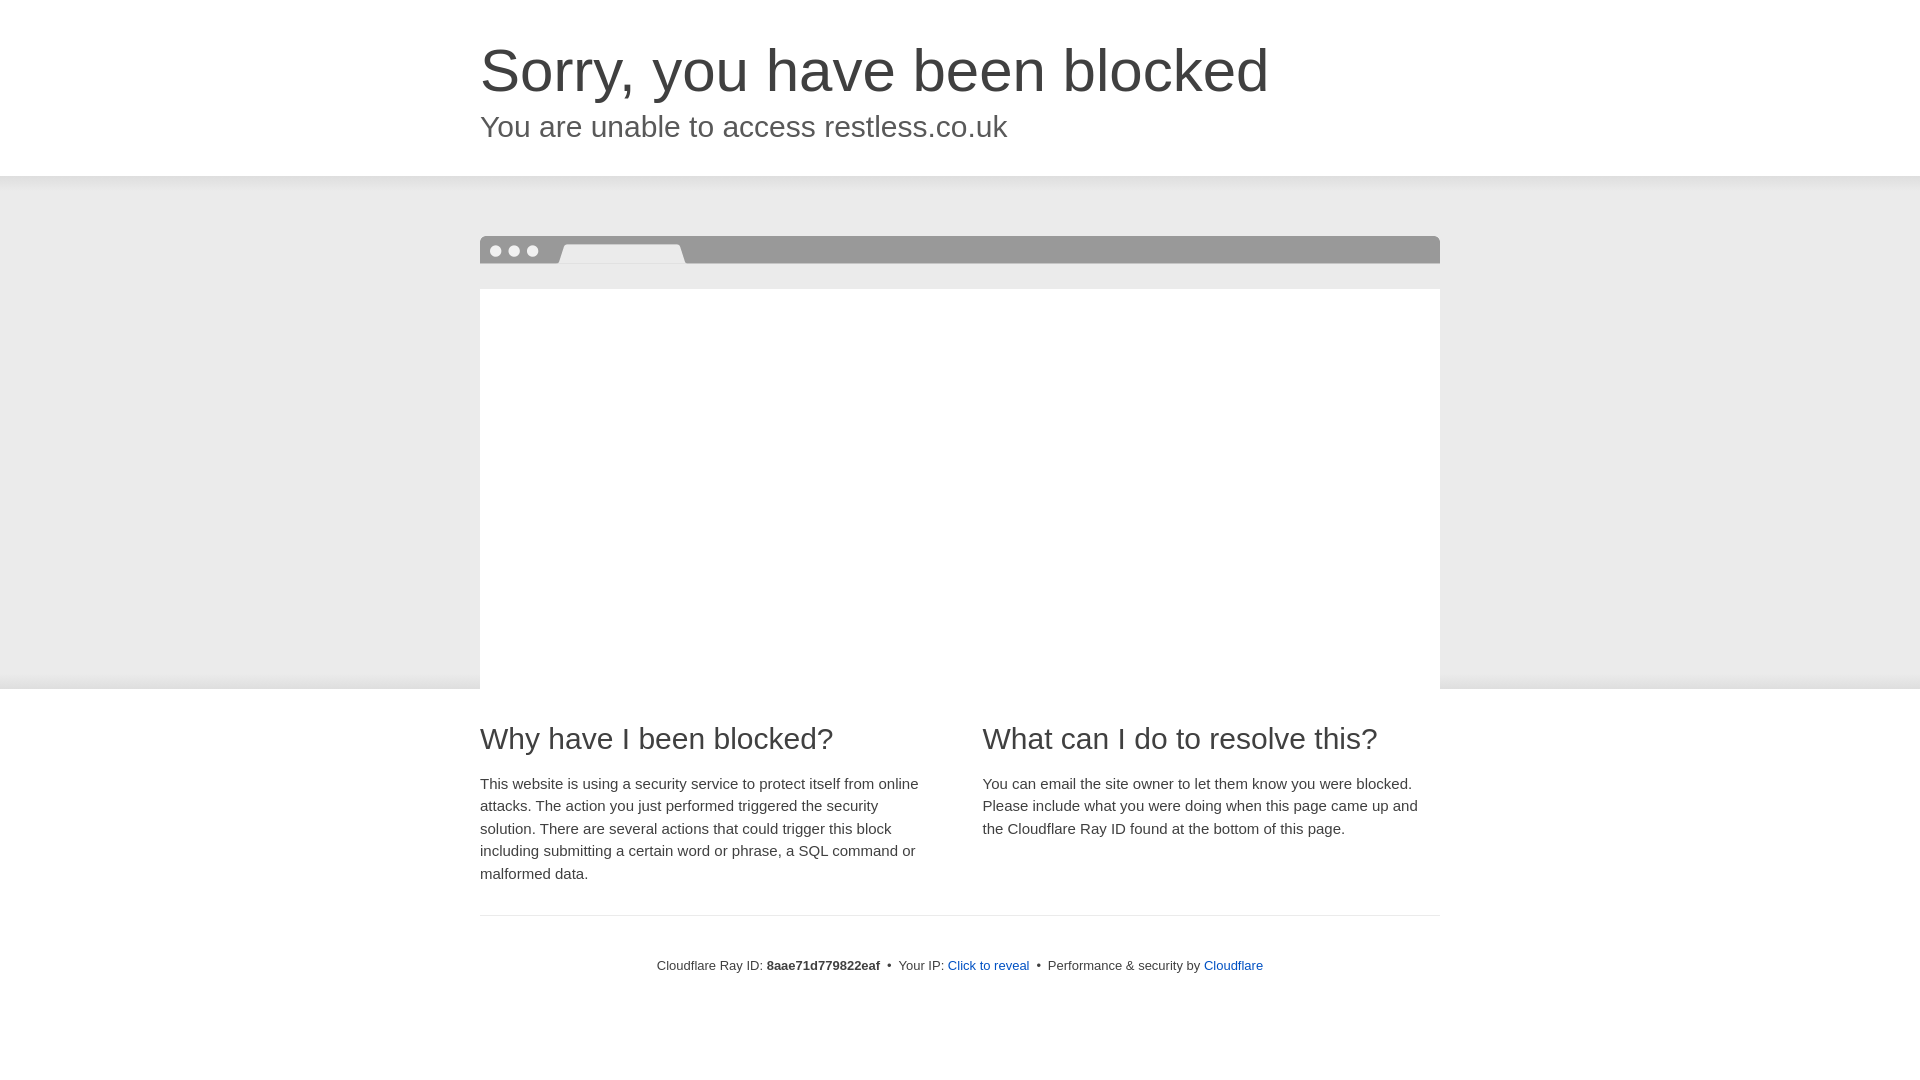 This screenshot has width=1920, height=1080. What do you see at coordinates (988, 966) in the screenshot?
I see `Click to reveal` at bounding box center [988, 966].